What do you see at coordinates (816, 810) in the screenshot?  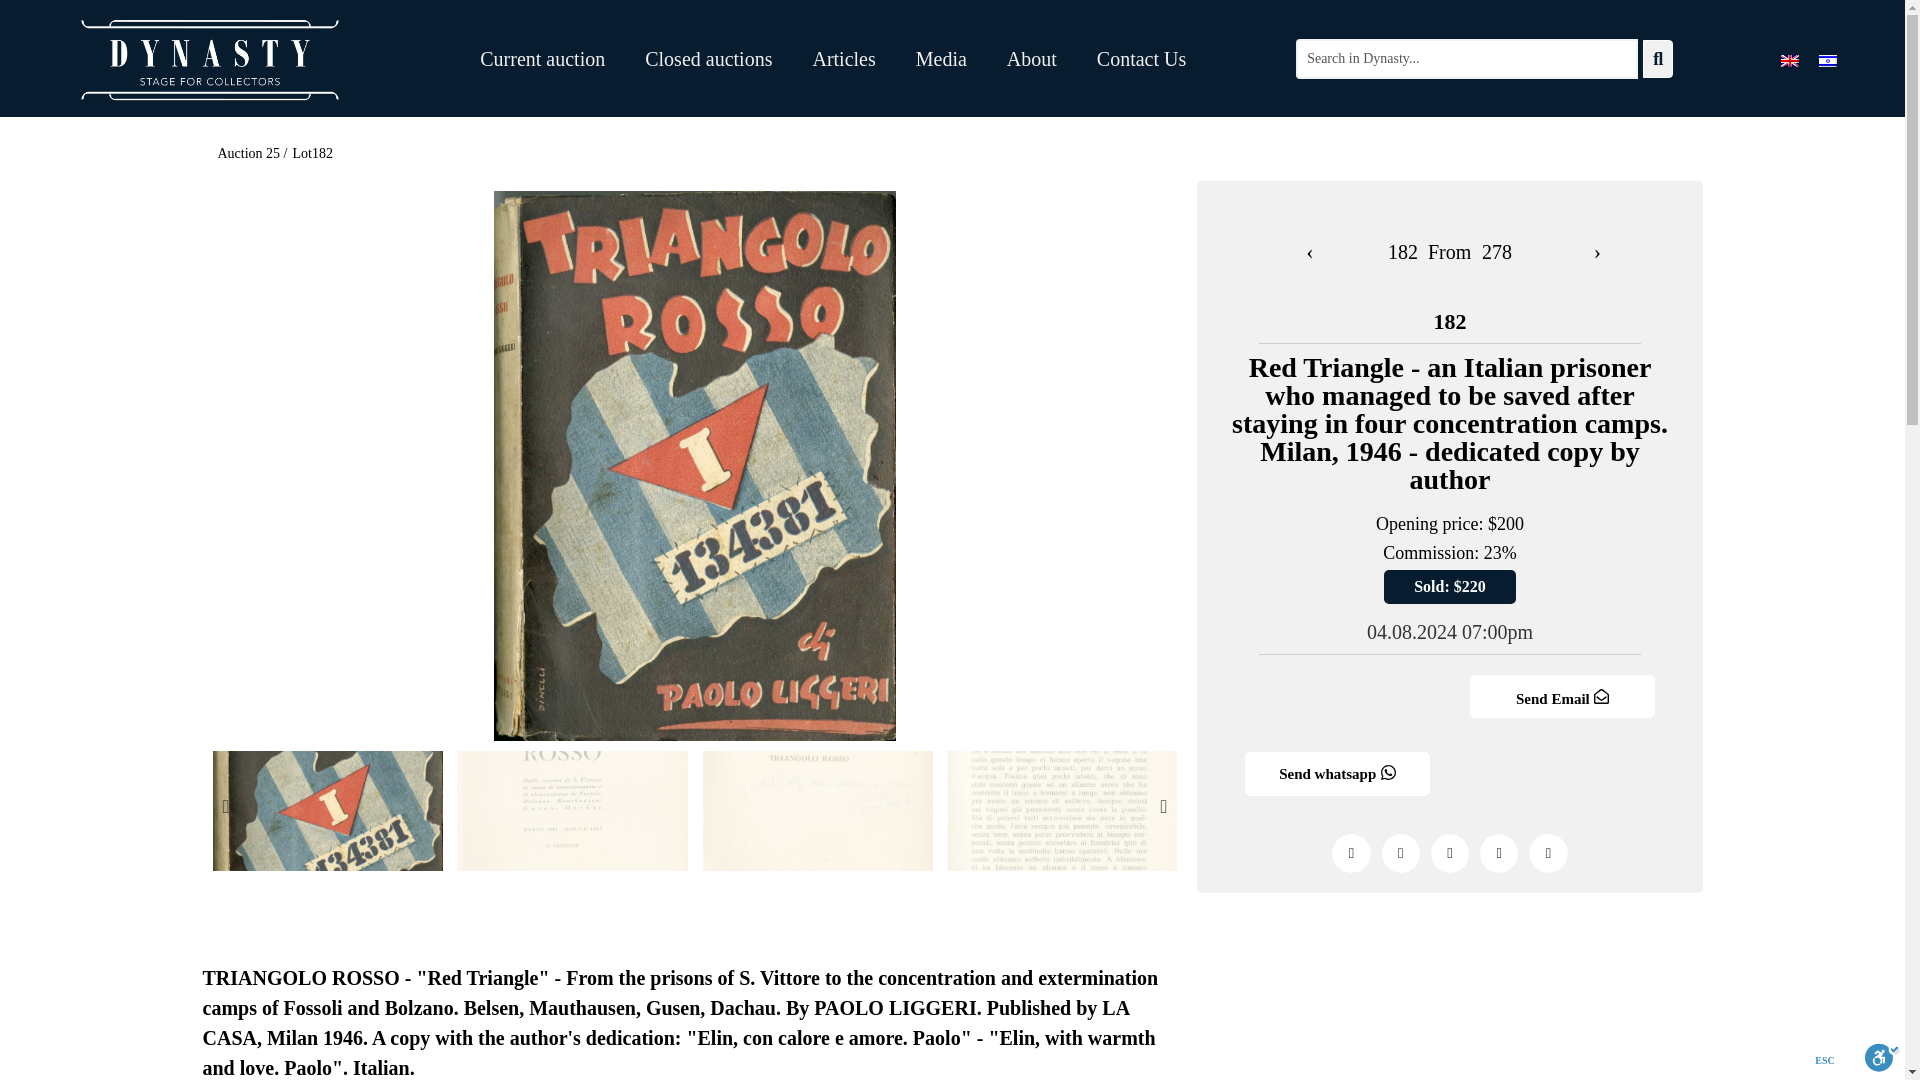 I see `003-119.jpg` at bounding box center [816, 810].